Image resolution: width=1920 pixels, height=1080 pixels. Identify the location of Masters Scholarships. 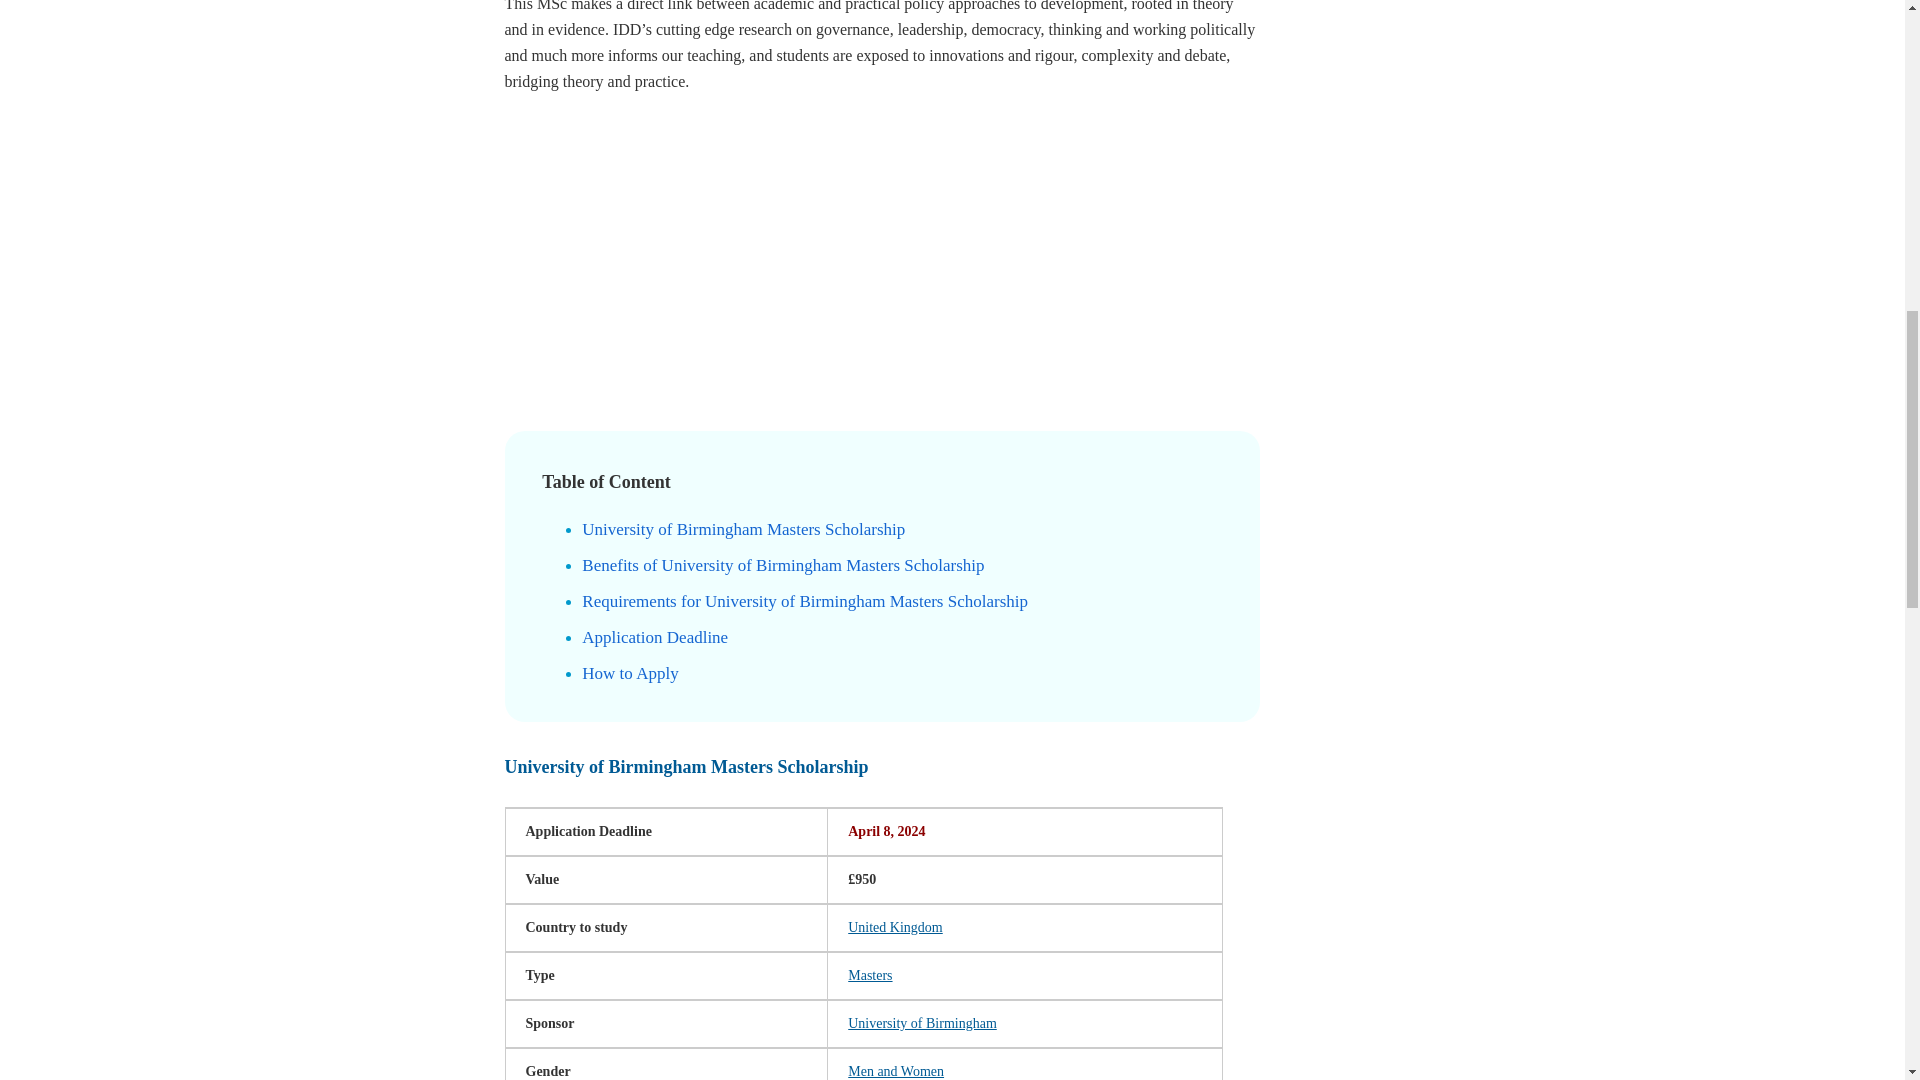
(870, 974).